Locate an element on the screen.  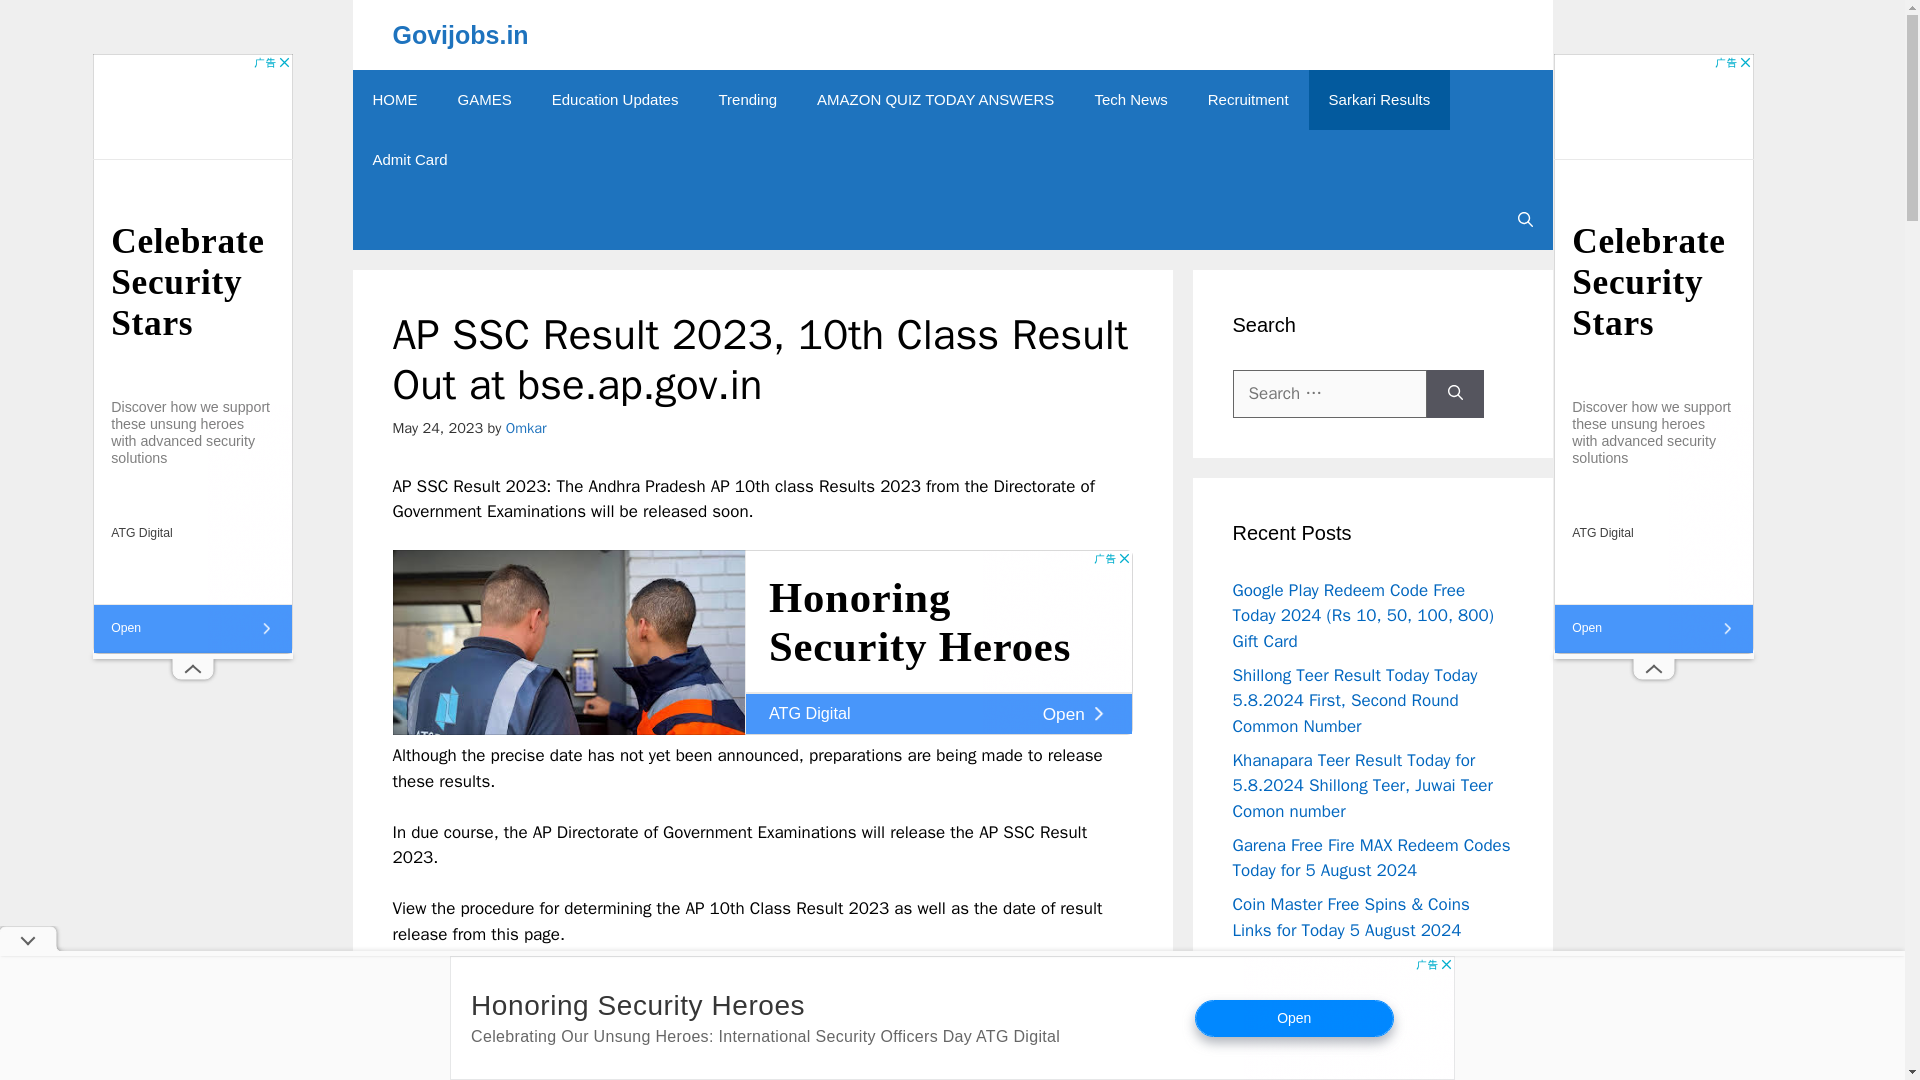
Search for: is located at coordinates (1329, 394).